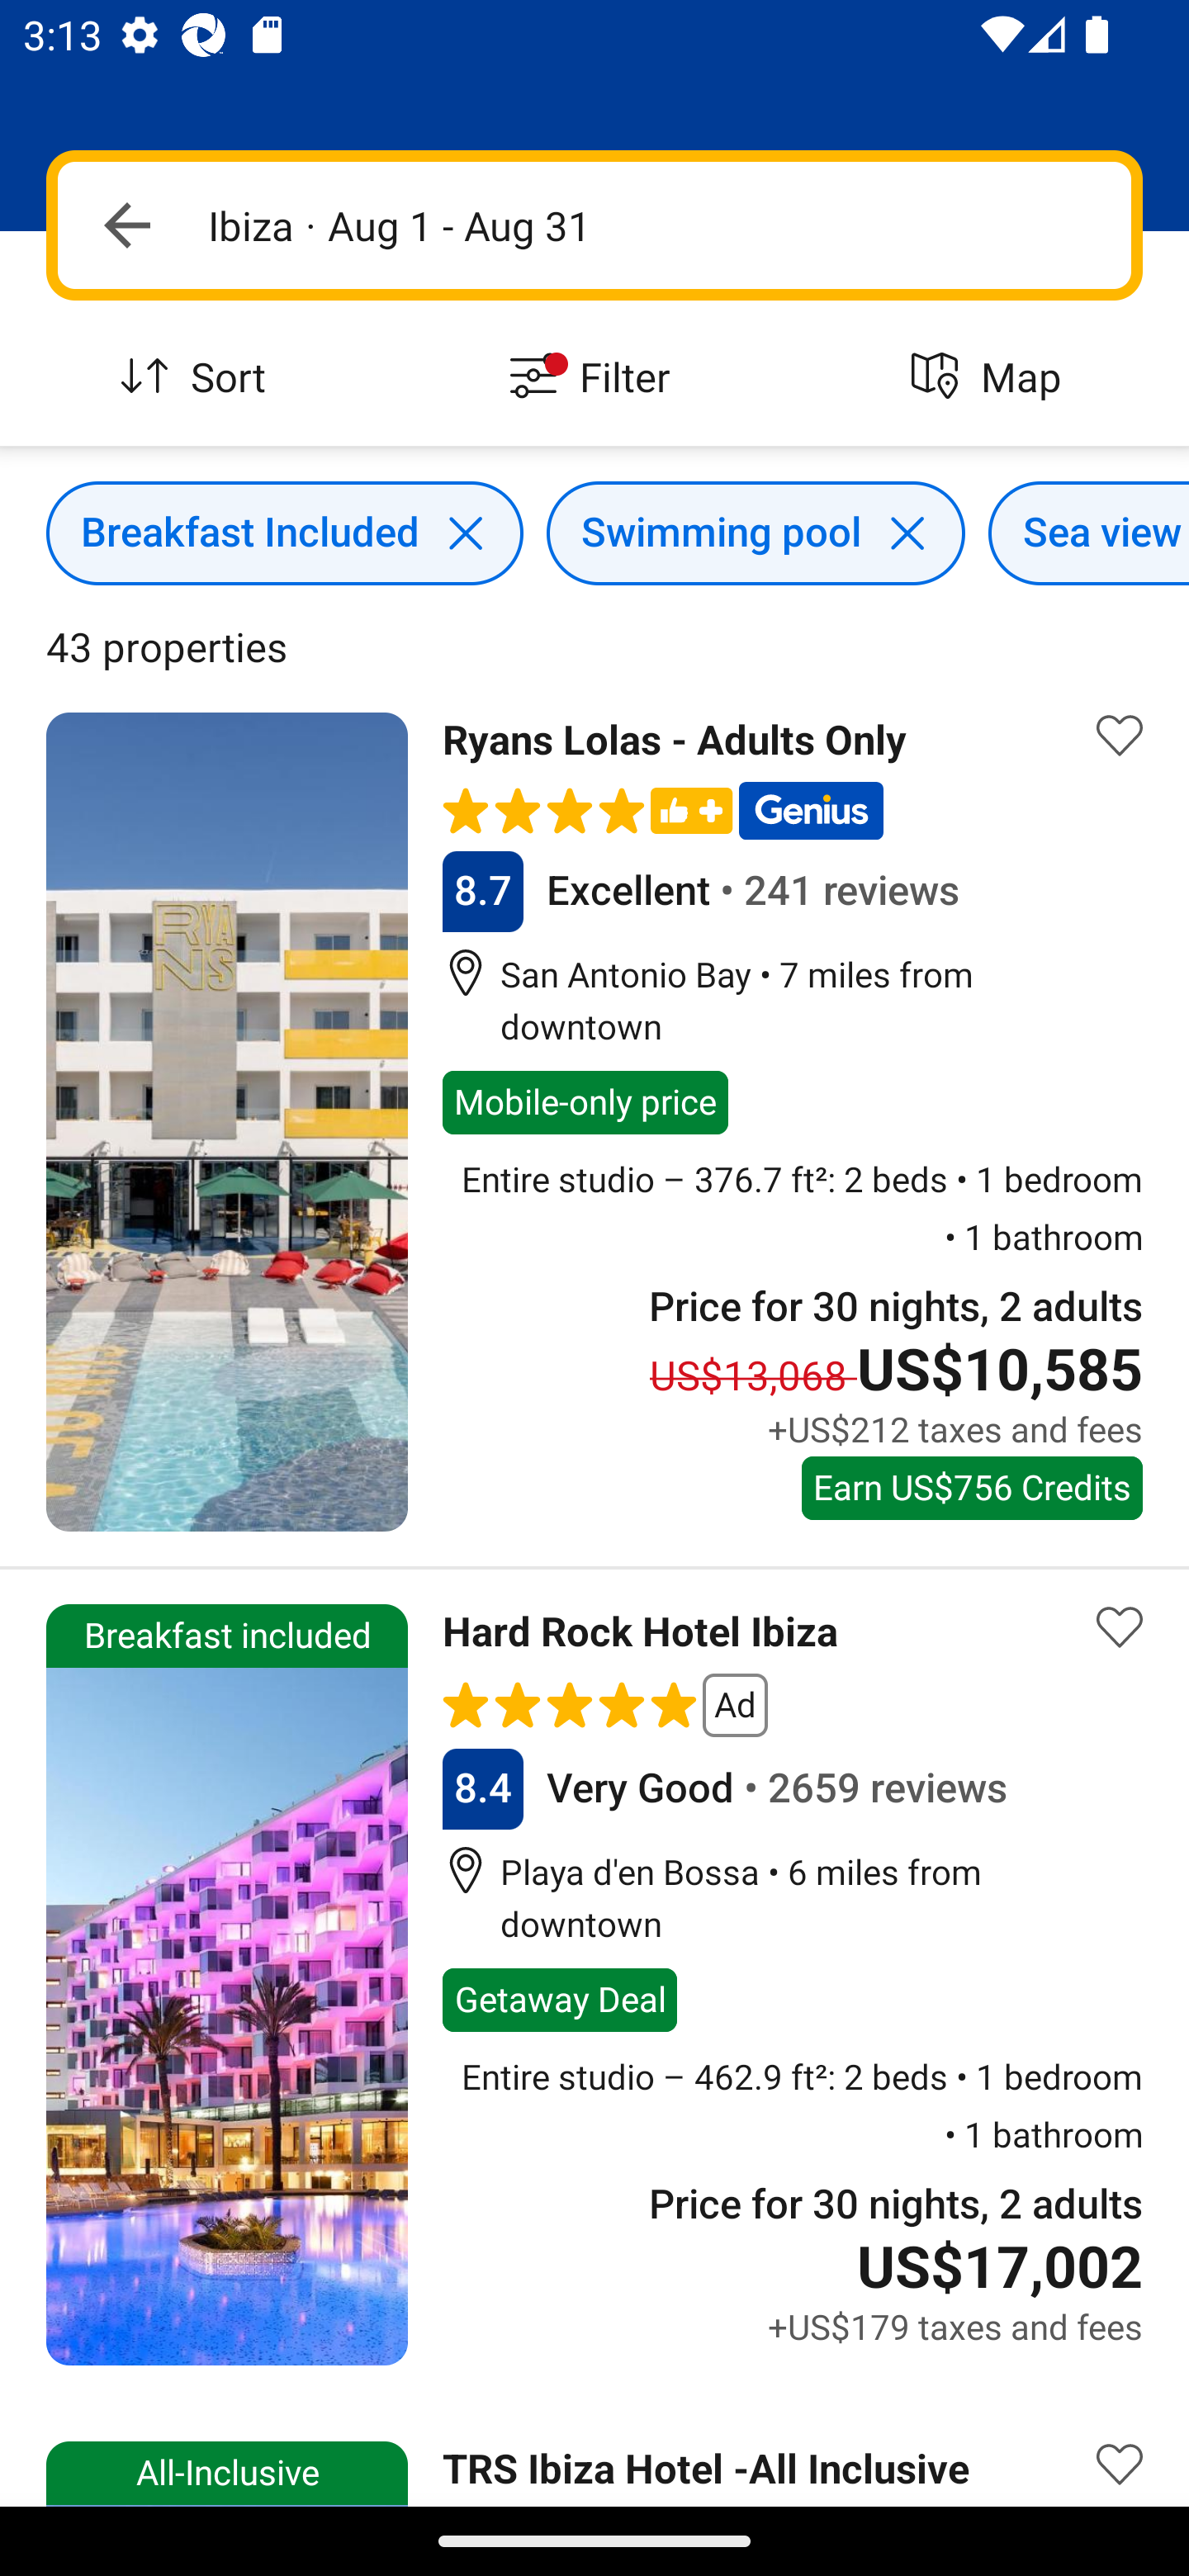 The width and height of the screenshot is (1189, 2576). I want to click on Sort, so click(198, 378).